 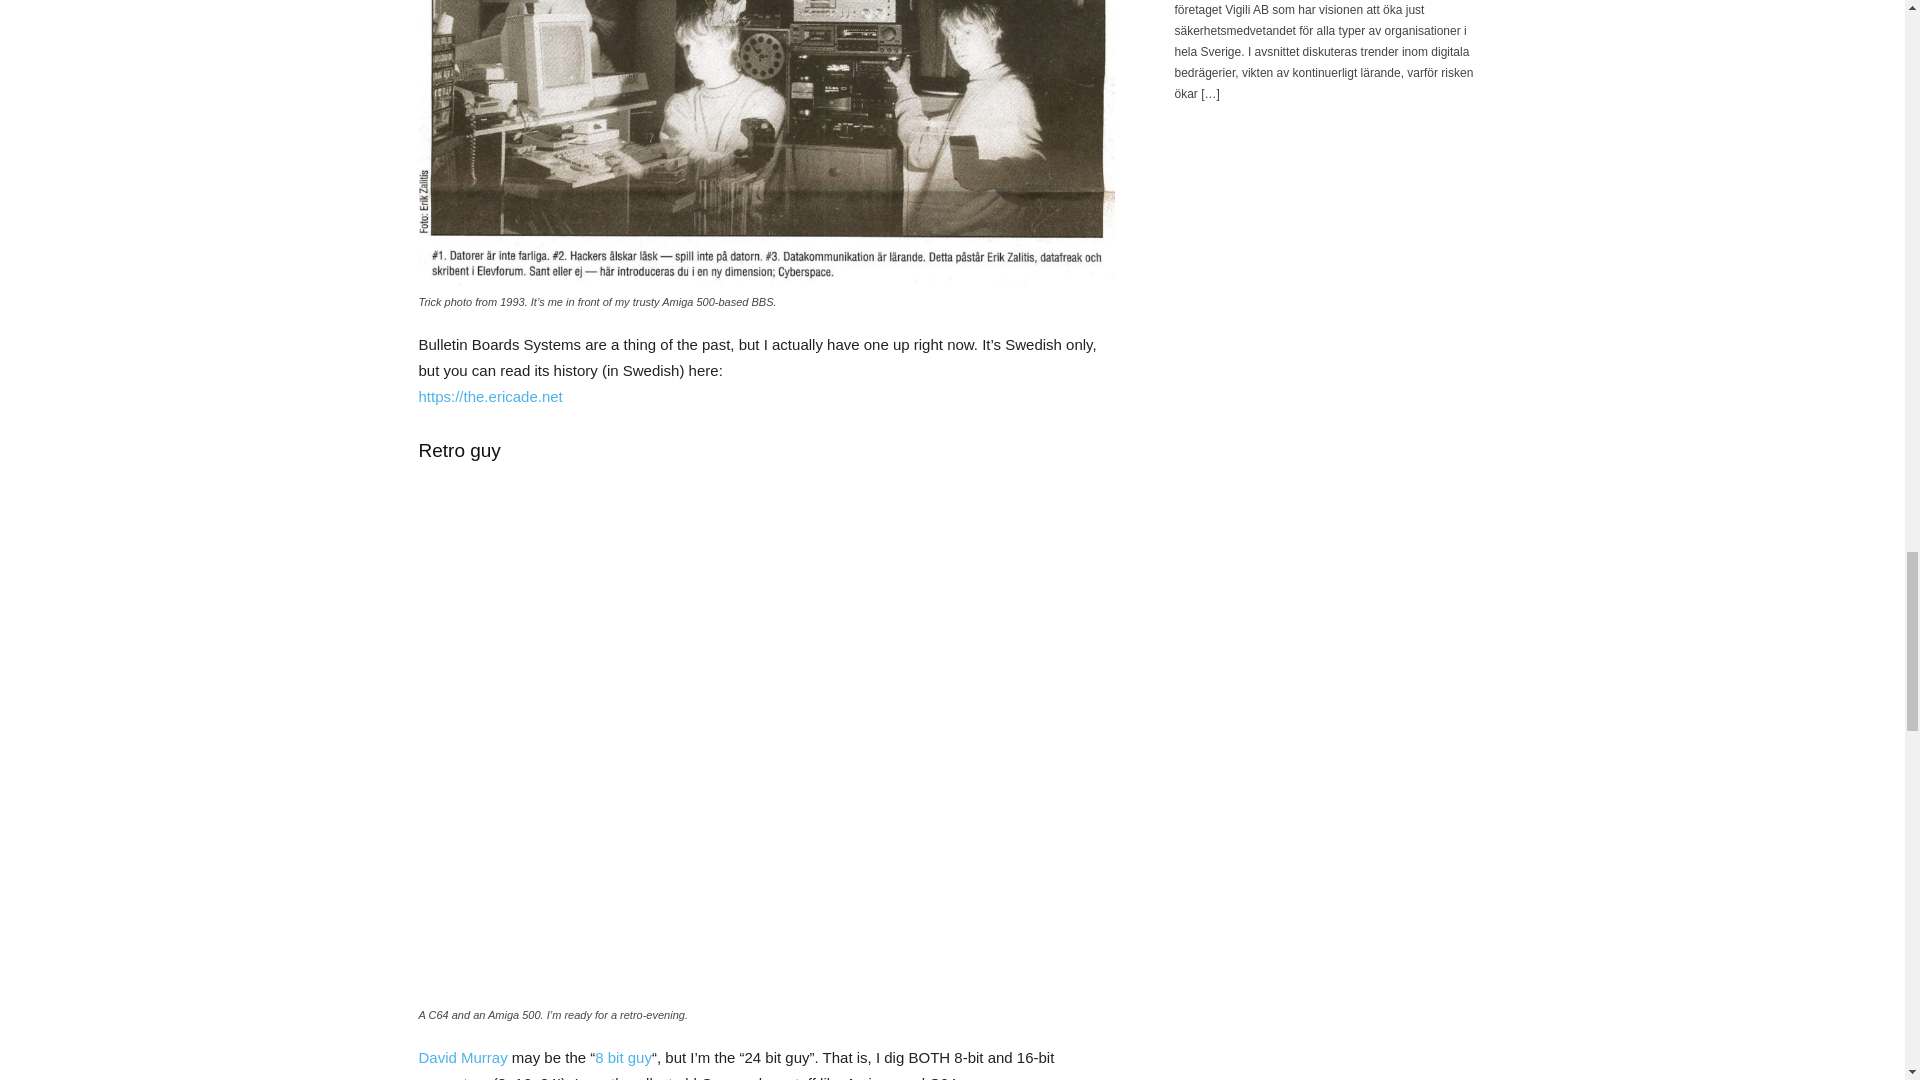 I want to click on 8 bit guy, so click(x=624, y=1056).